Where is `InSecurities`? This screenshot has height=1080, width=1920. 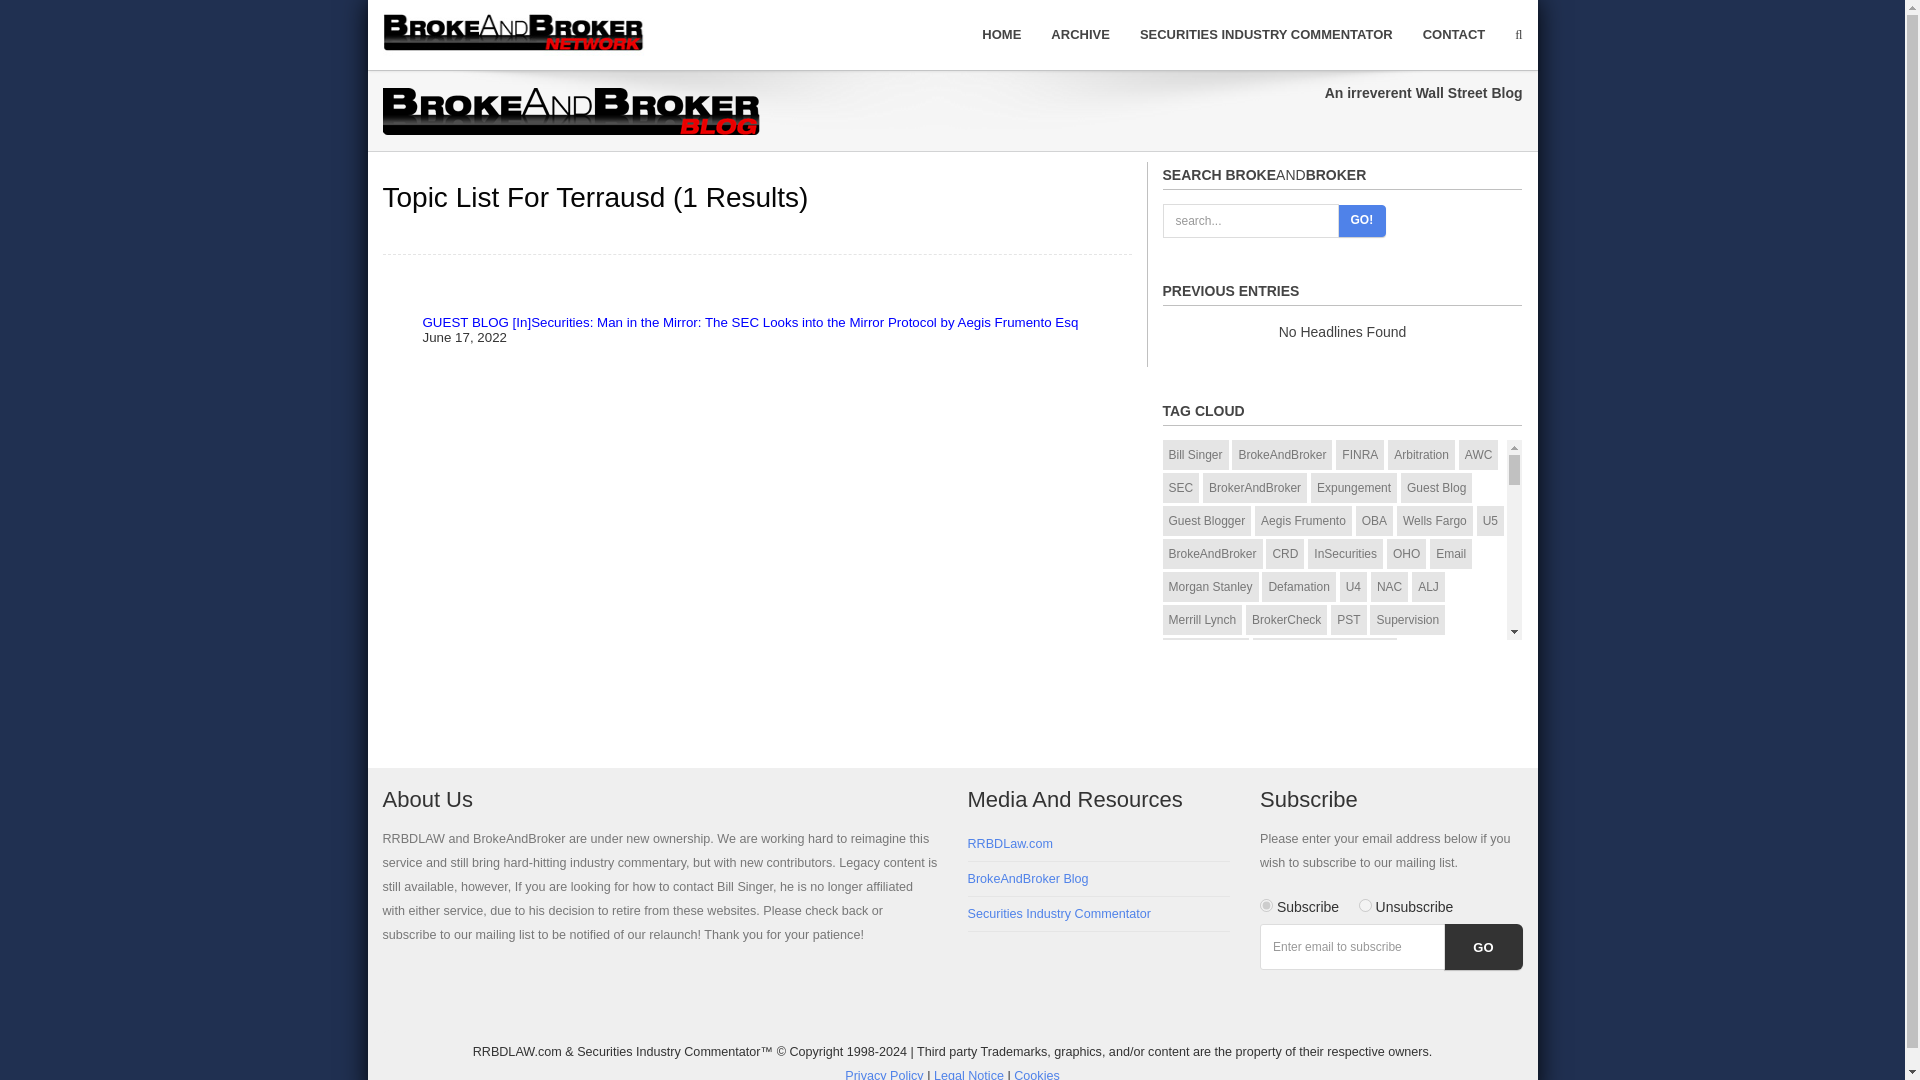
InSecurities is located at coordinates (1344, 554).